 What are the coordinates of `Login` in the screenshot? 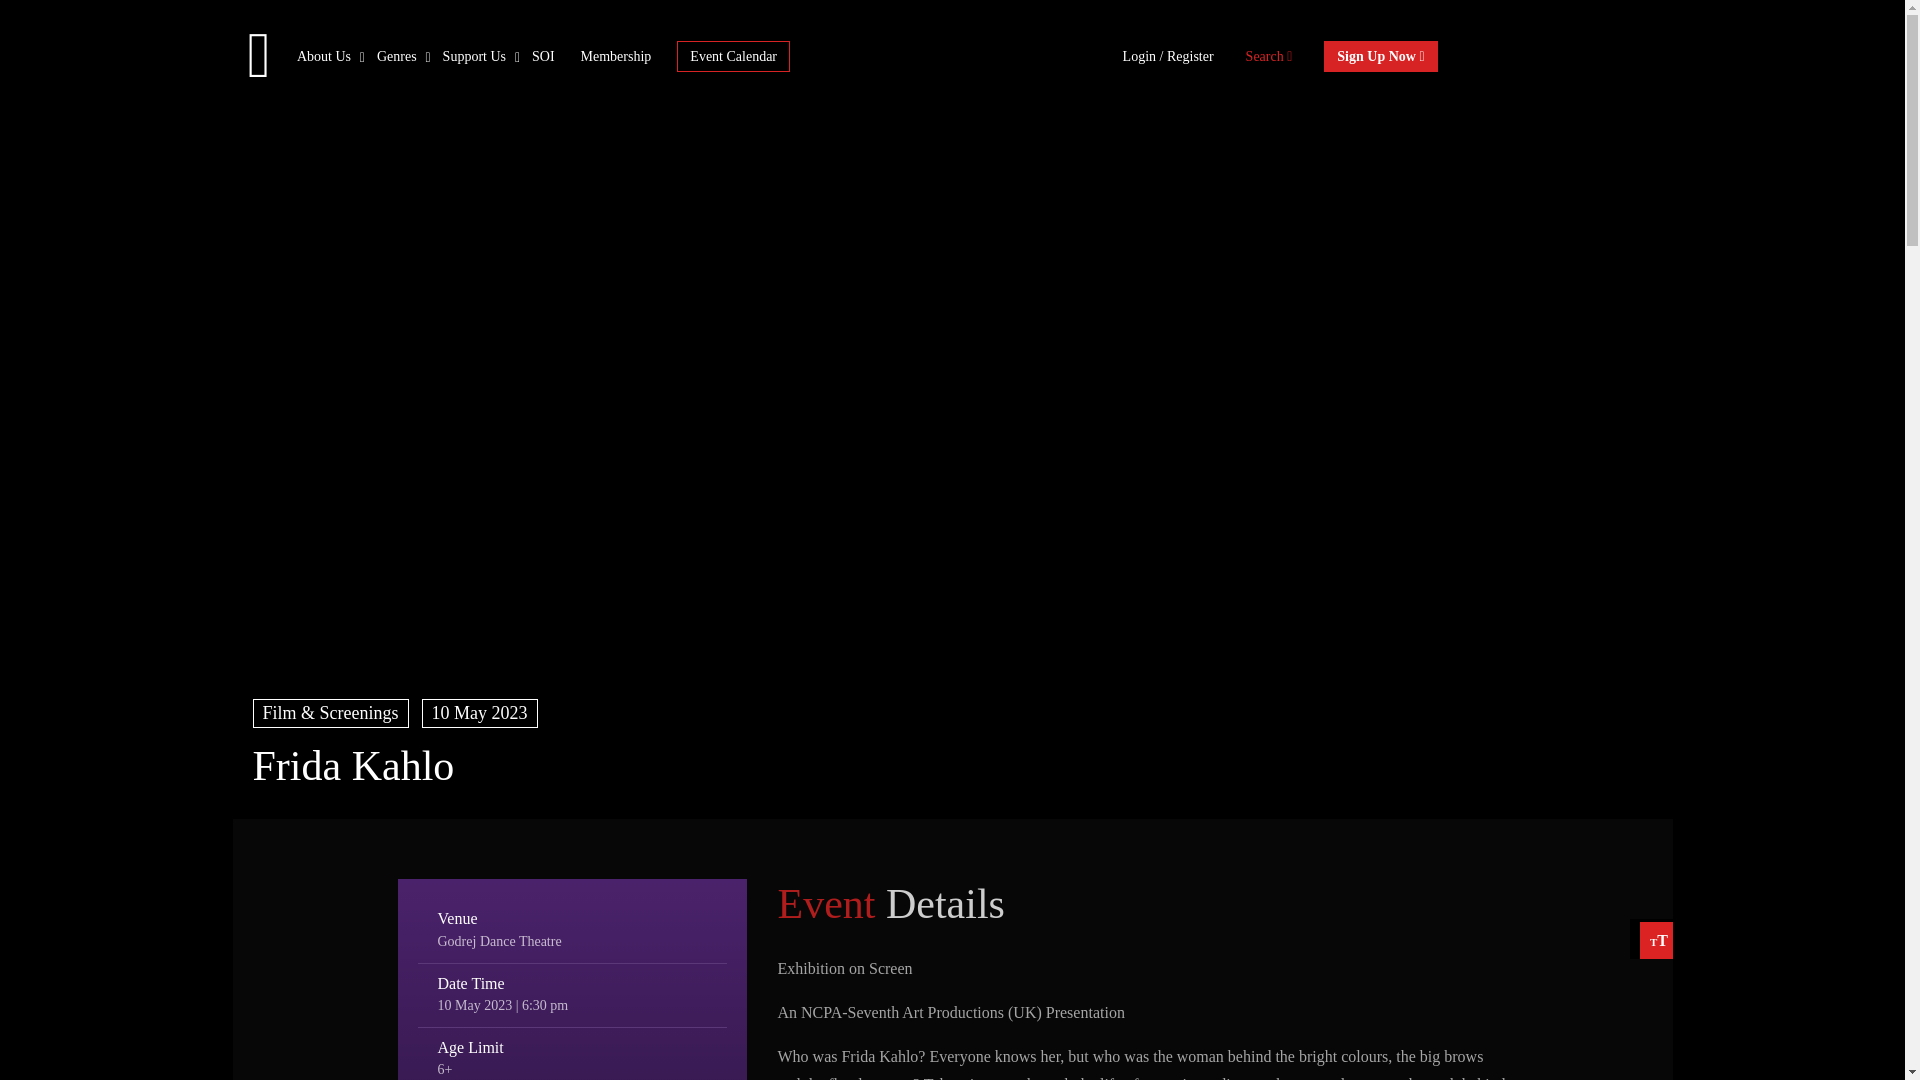 It's located at (1141, 54).